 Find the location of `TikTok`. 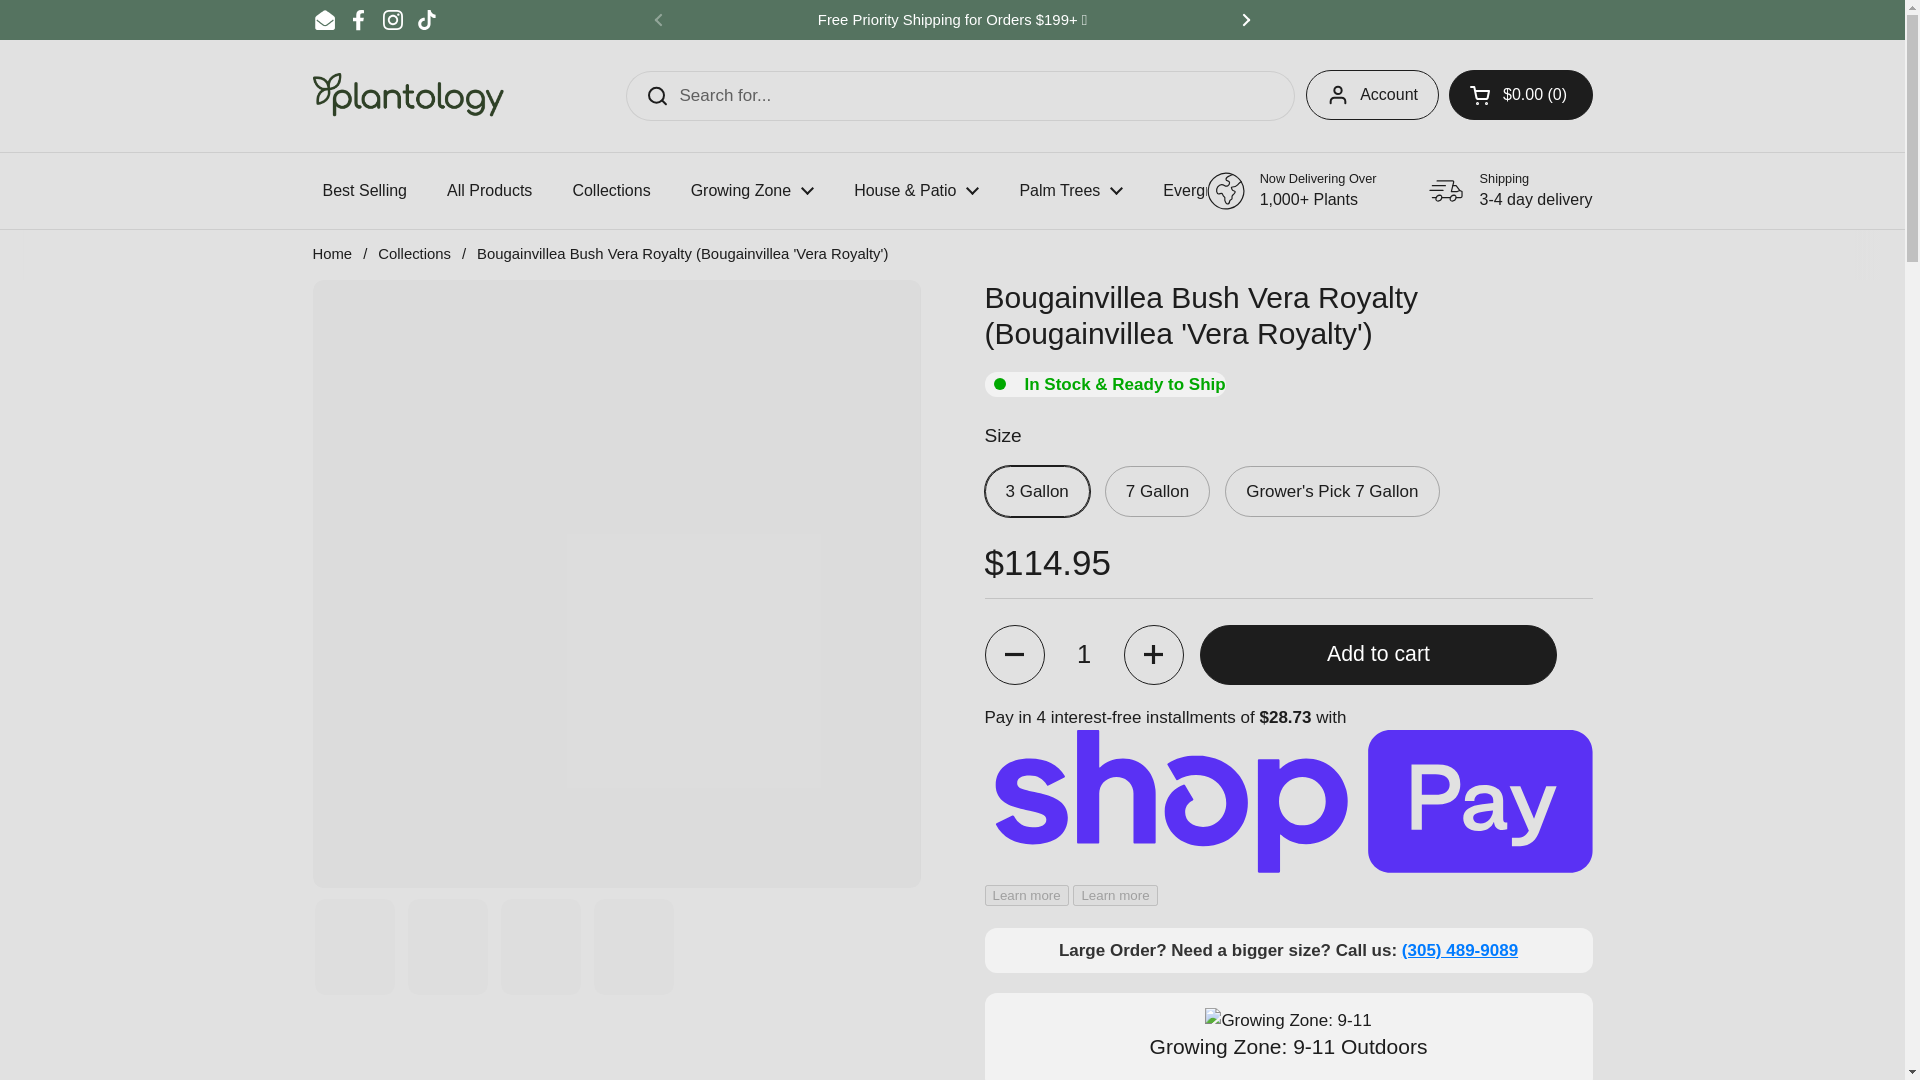

TikTok is located at coordinates (426, 20).